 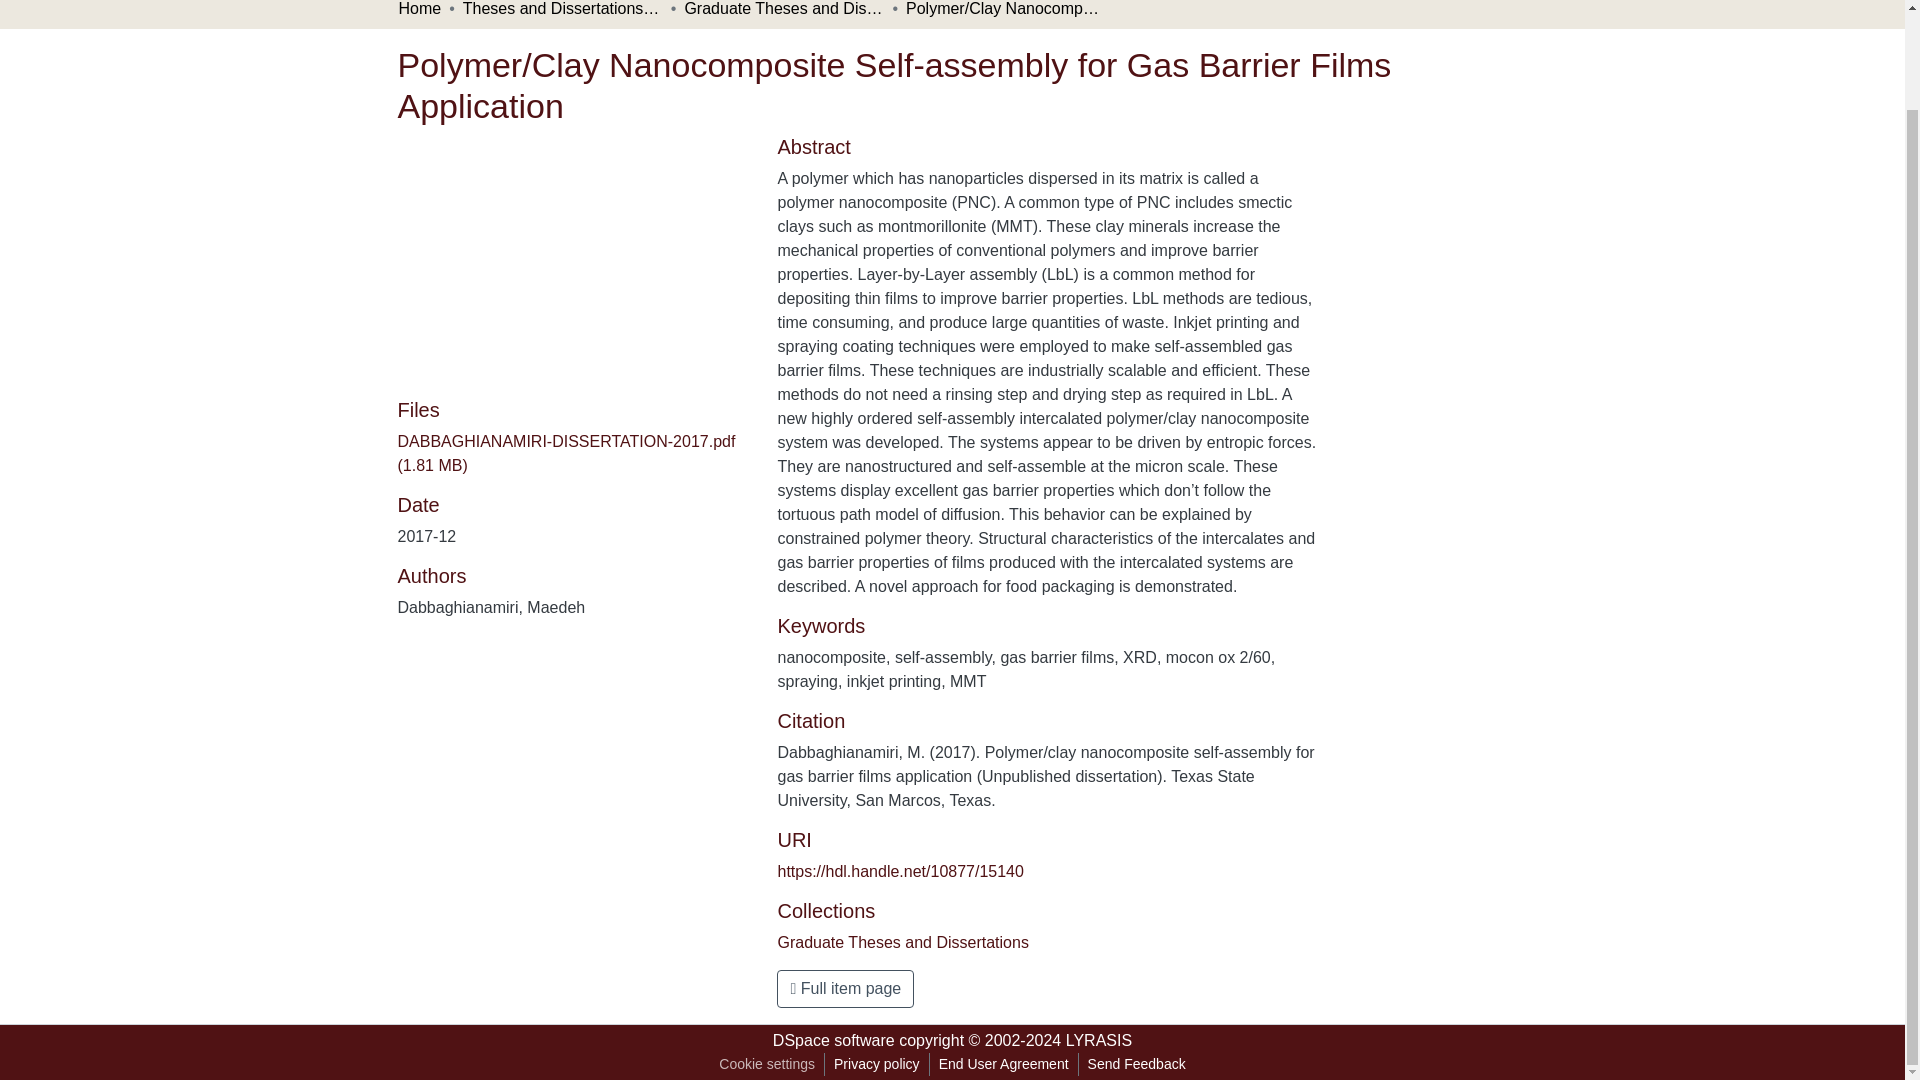 I want to click on Home, so click(x=419, y=10).